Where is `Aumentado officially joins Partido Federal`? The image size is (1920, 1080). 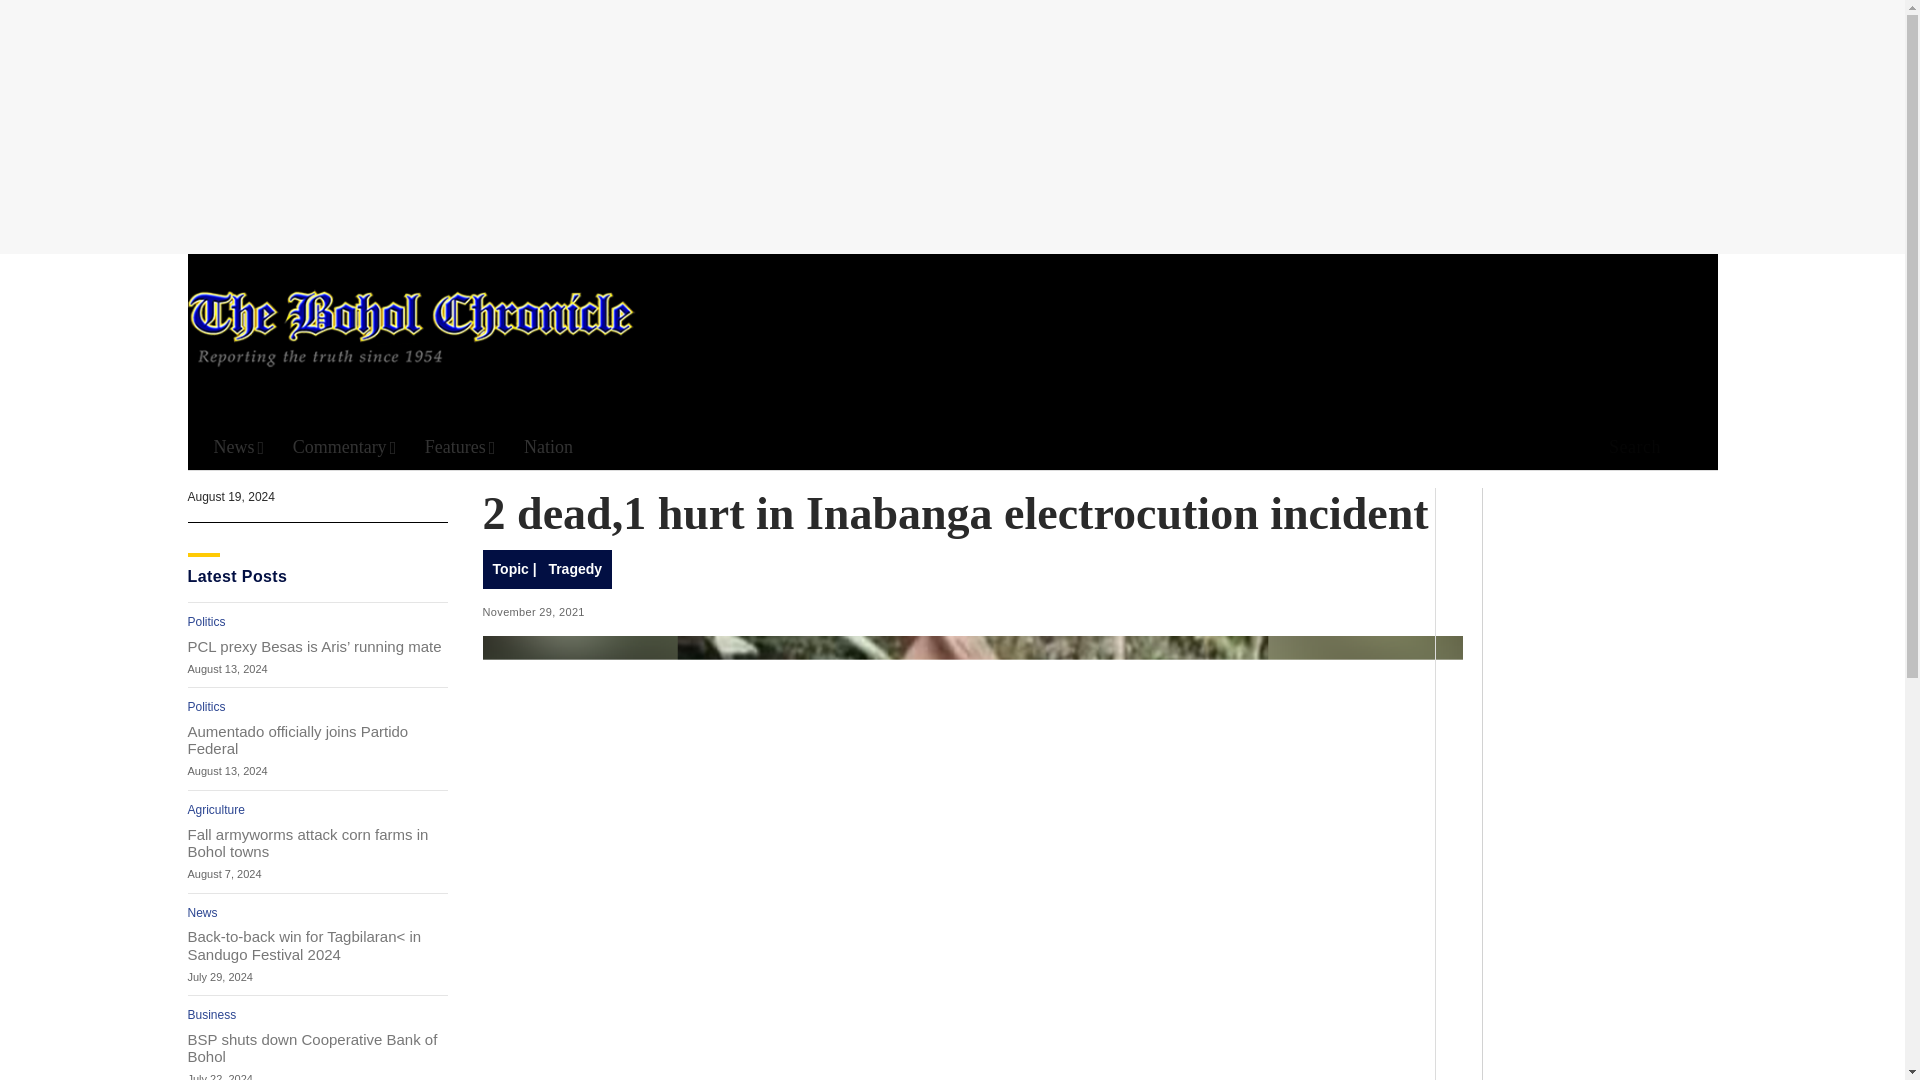
Aumentado officially joins Partido Federal is located at coordinates (318, 740).